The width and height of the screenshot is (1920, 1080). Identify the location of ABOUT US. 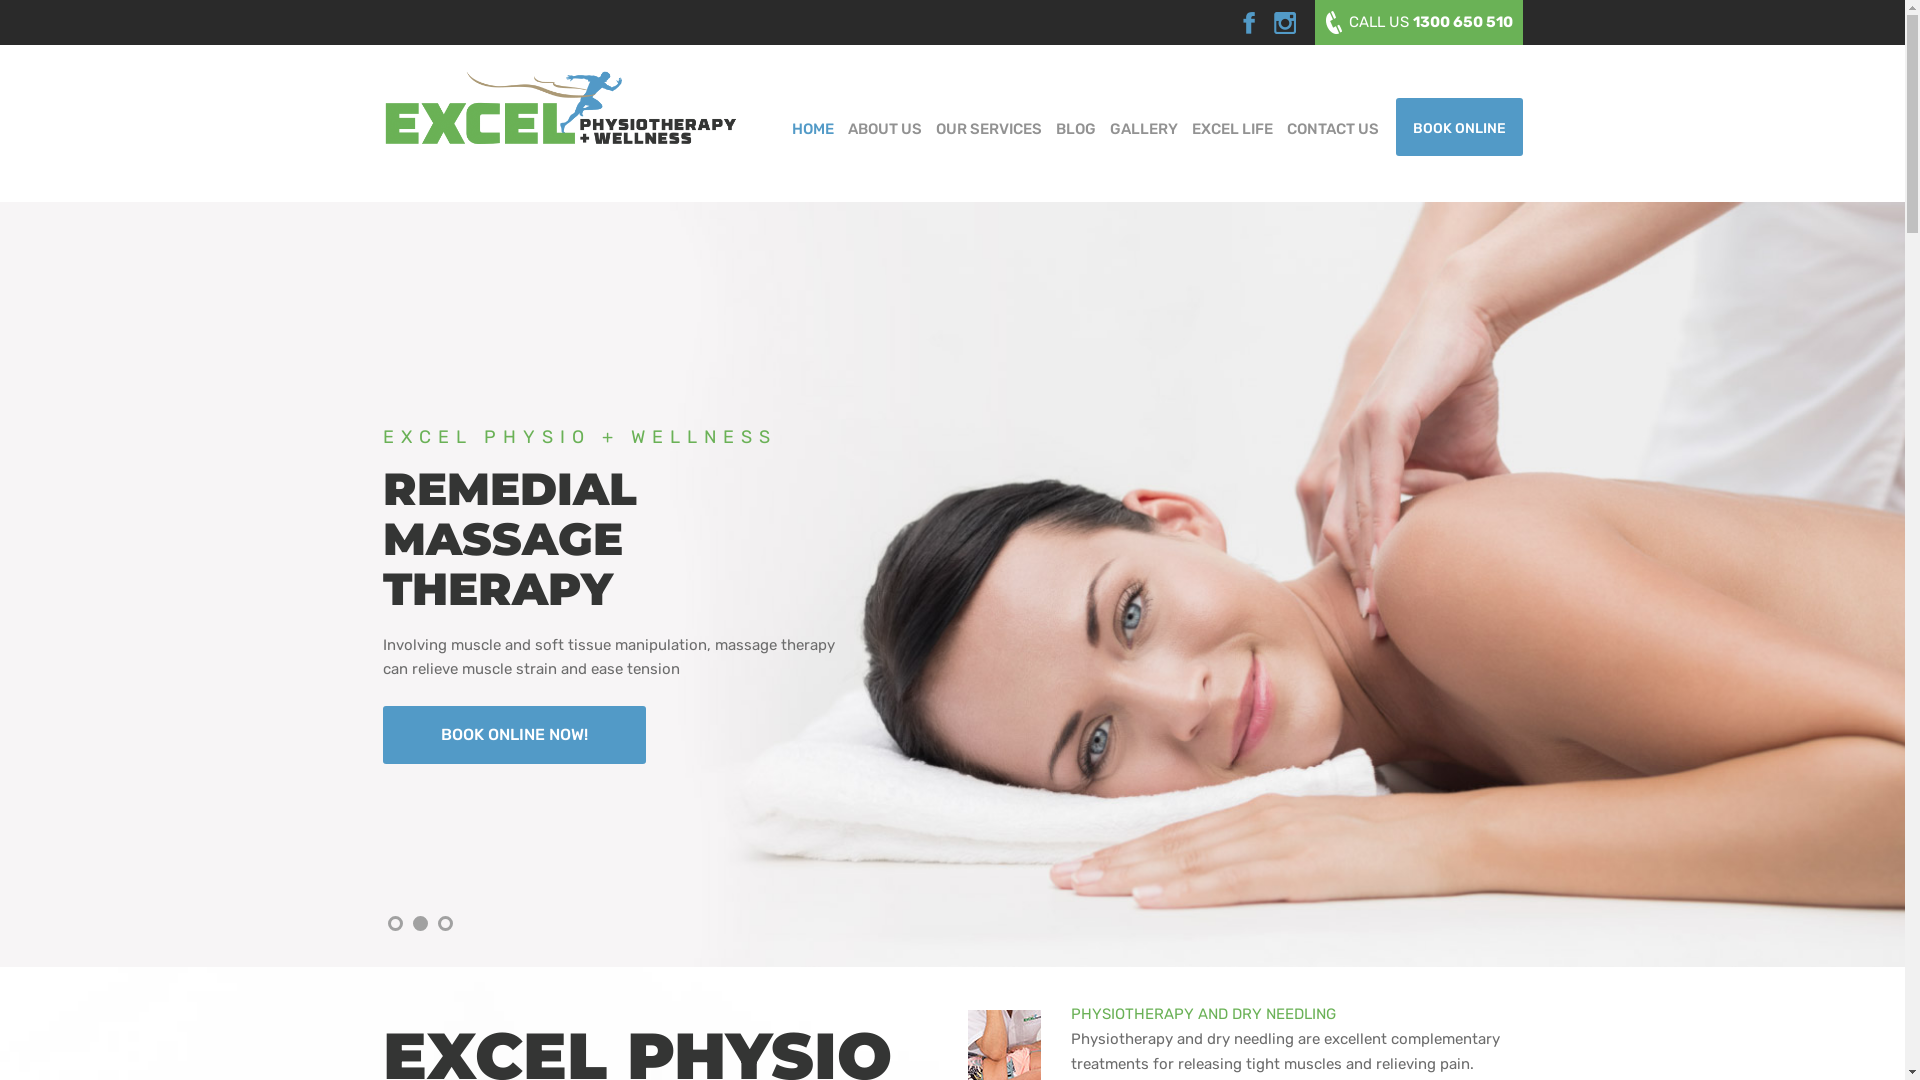
(884, 126).